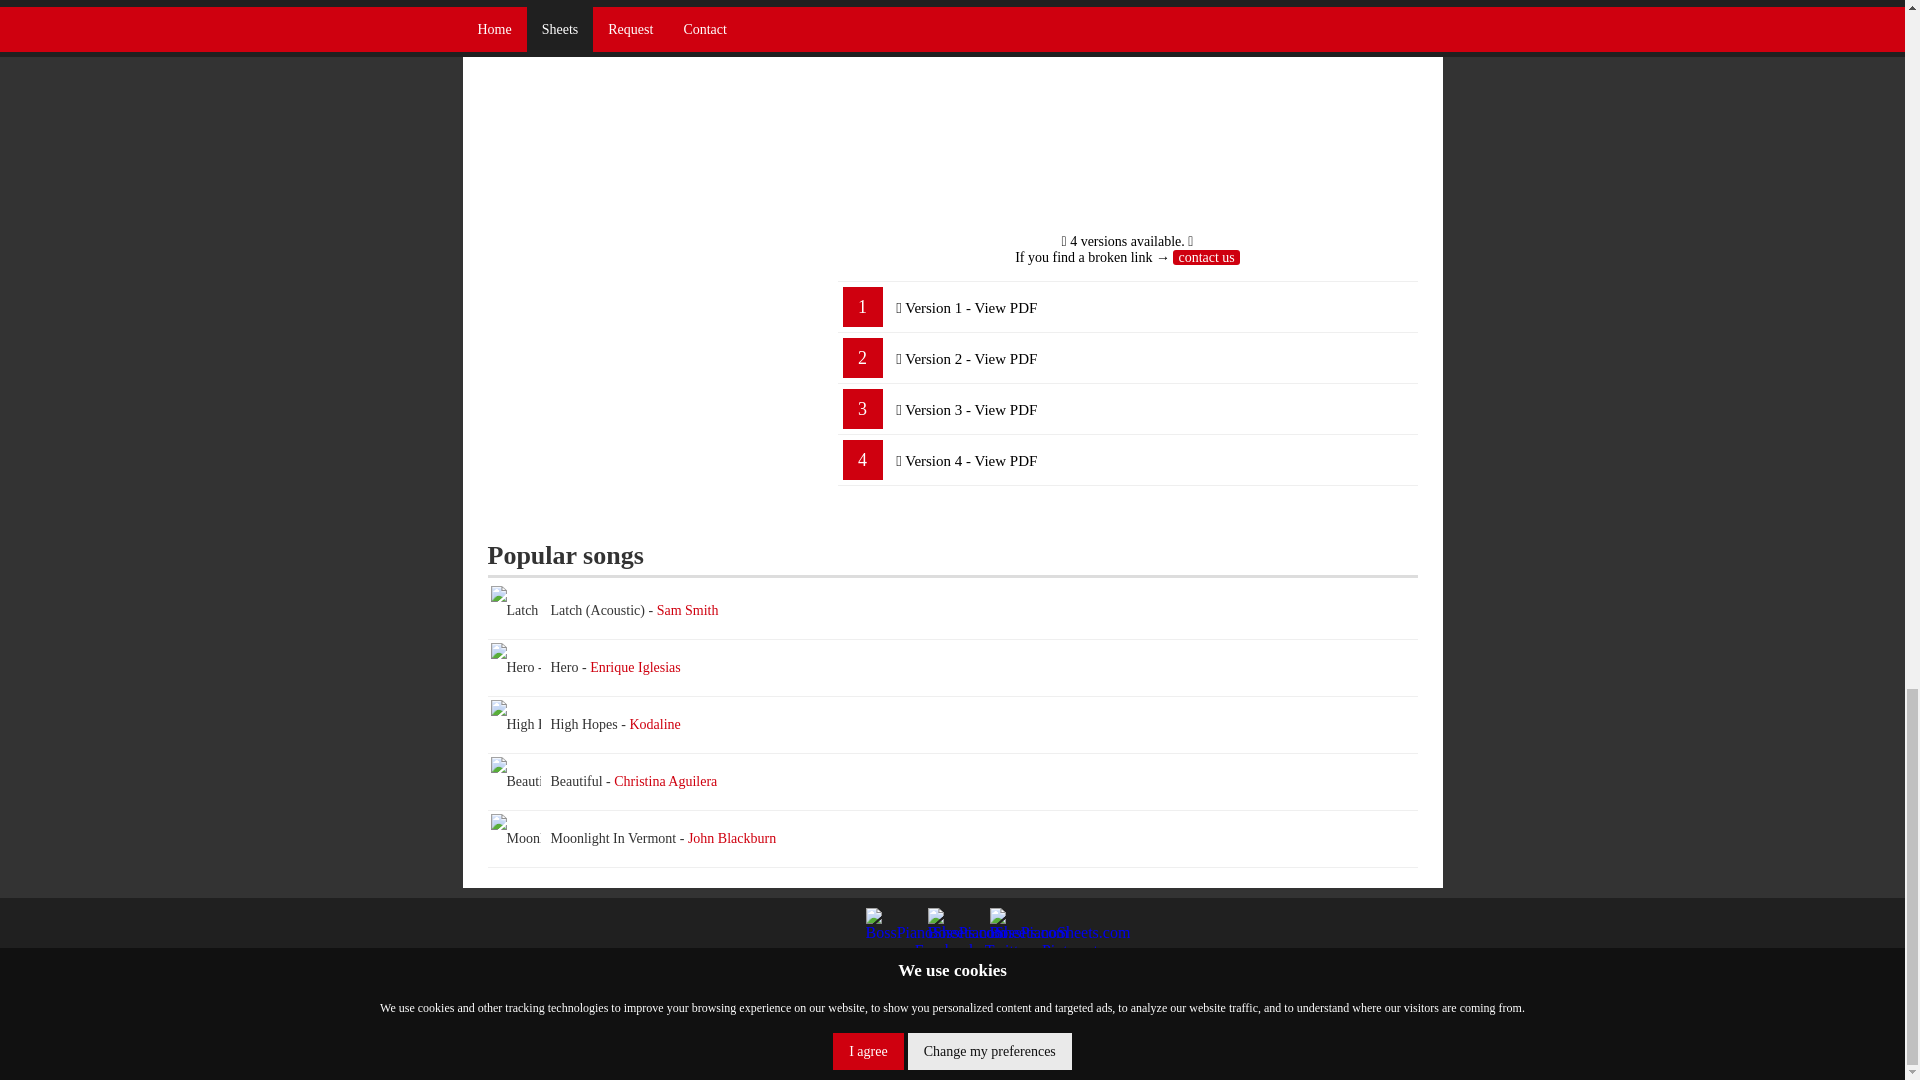  I want to click on contact us, so click(1206, 256).